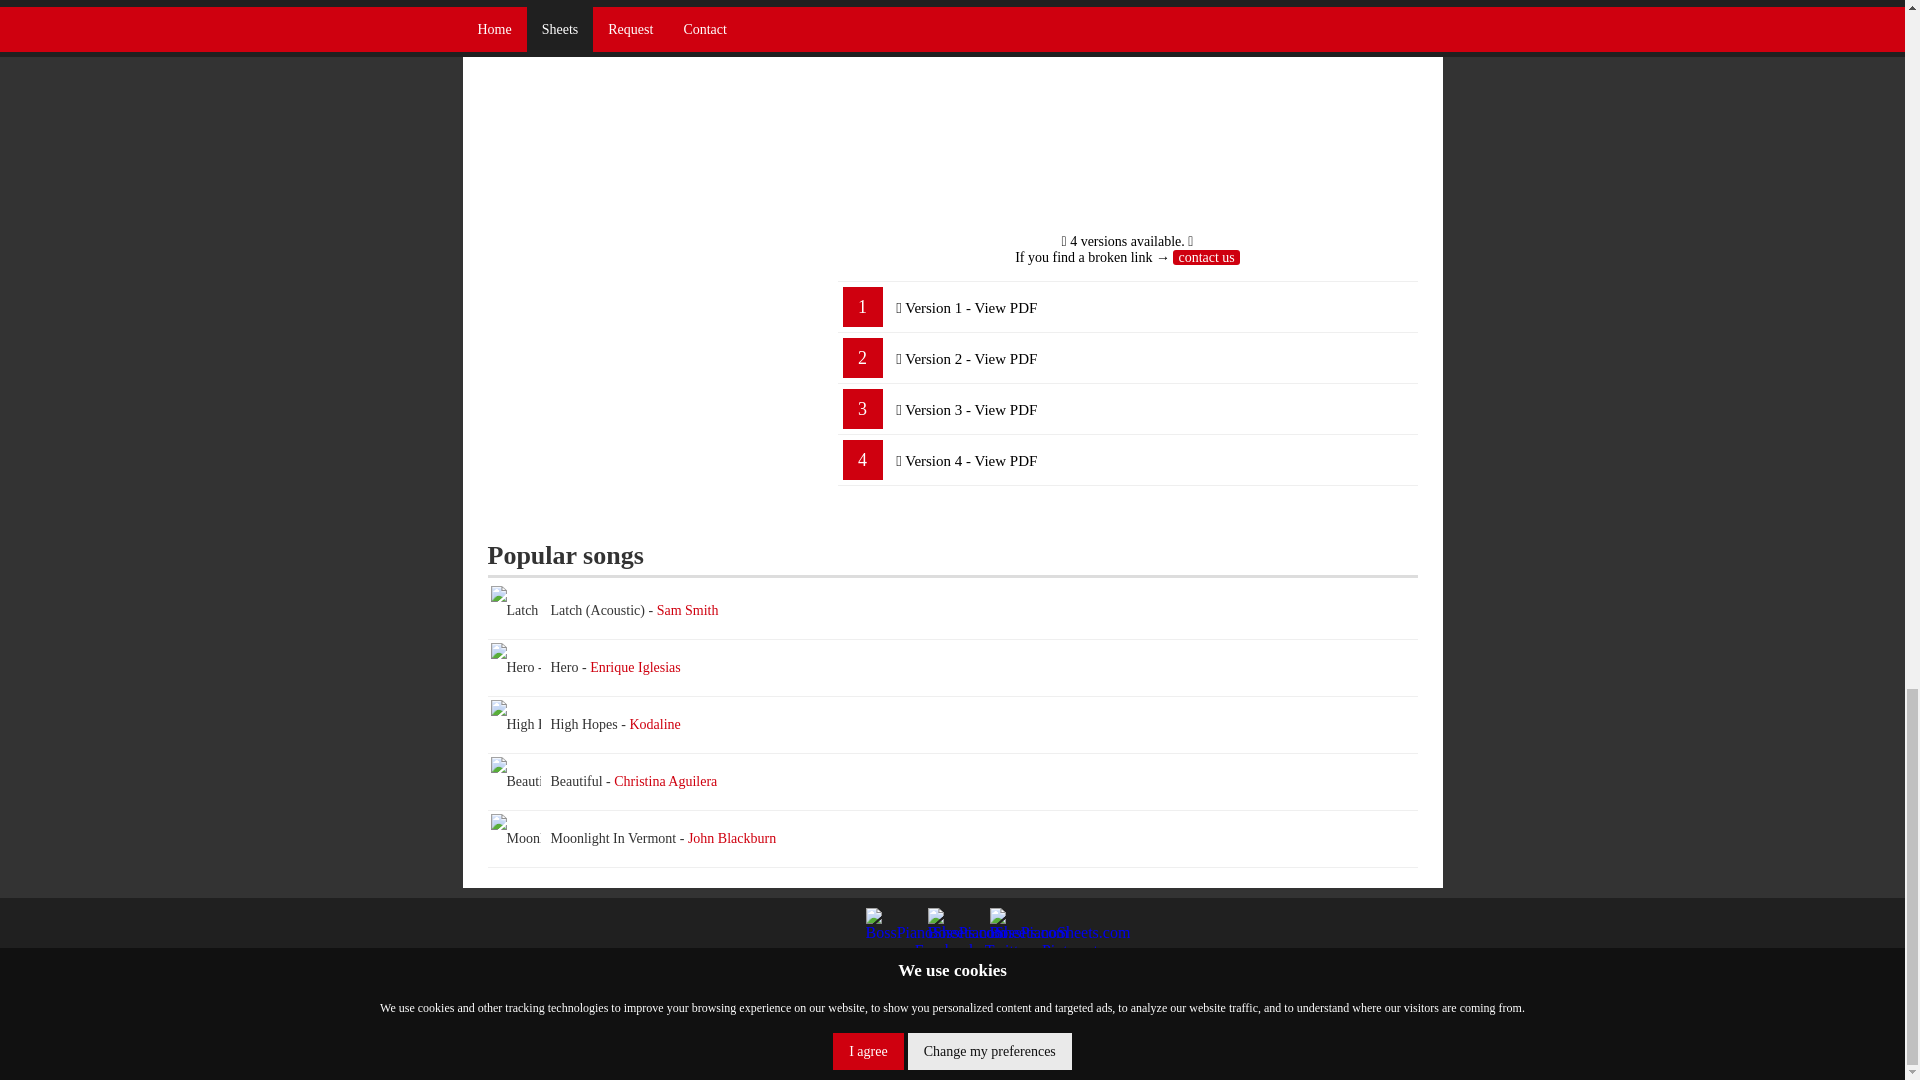  I want to click on contact us, so click(1206, 256).